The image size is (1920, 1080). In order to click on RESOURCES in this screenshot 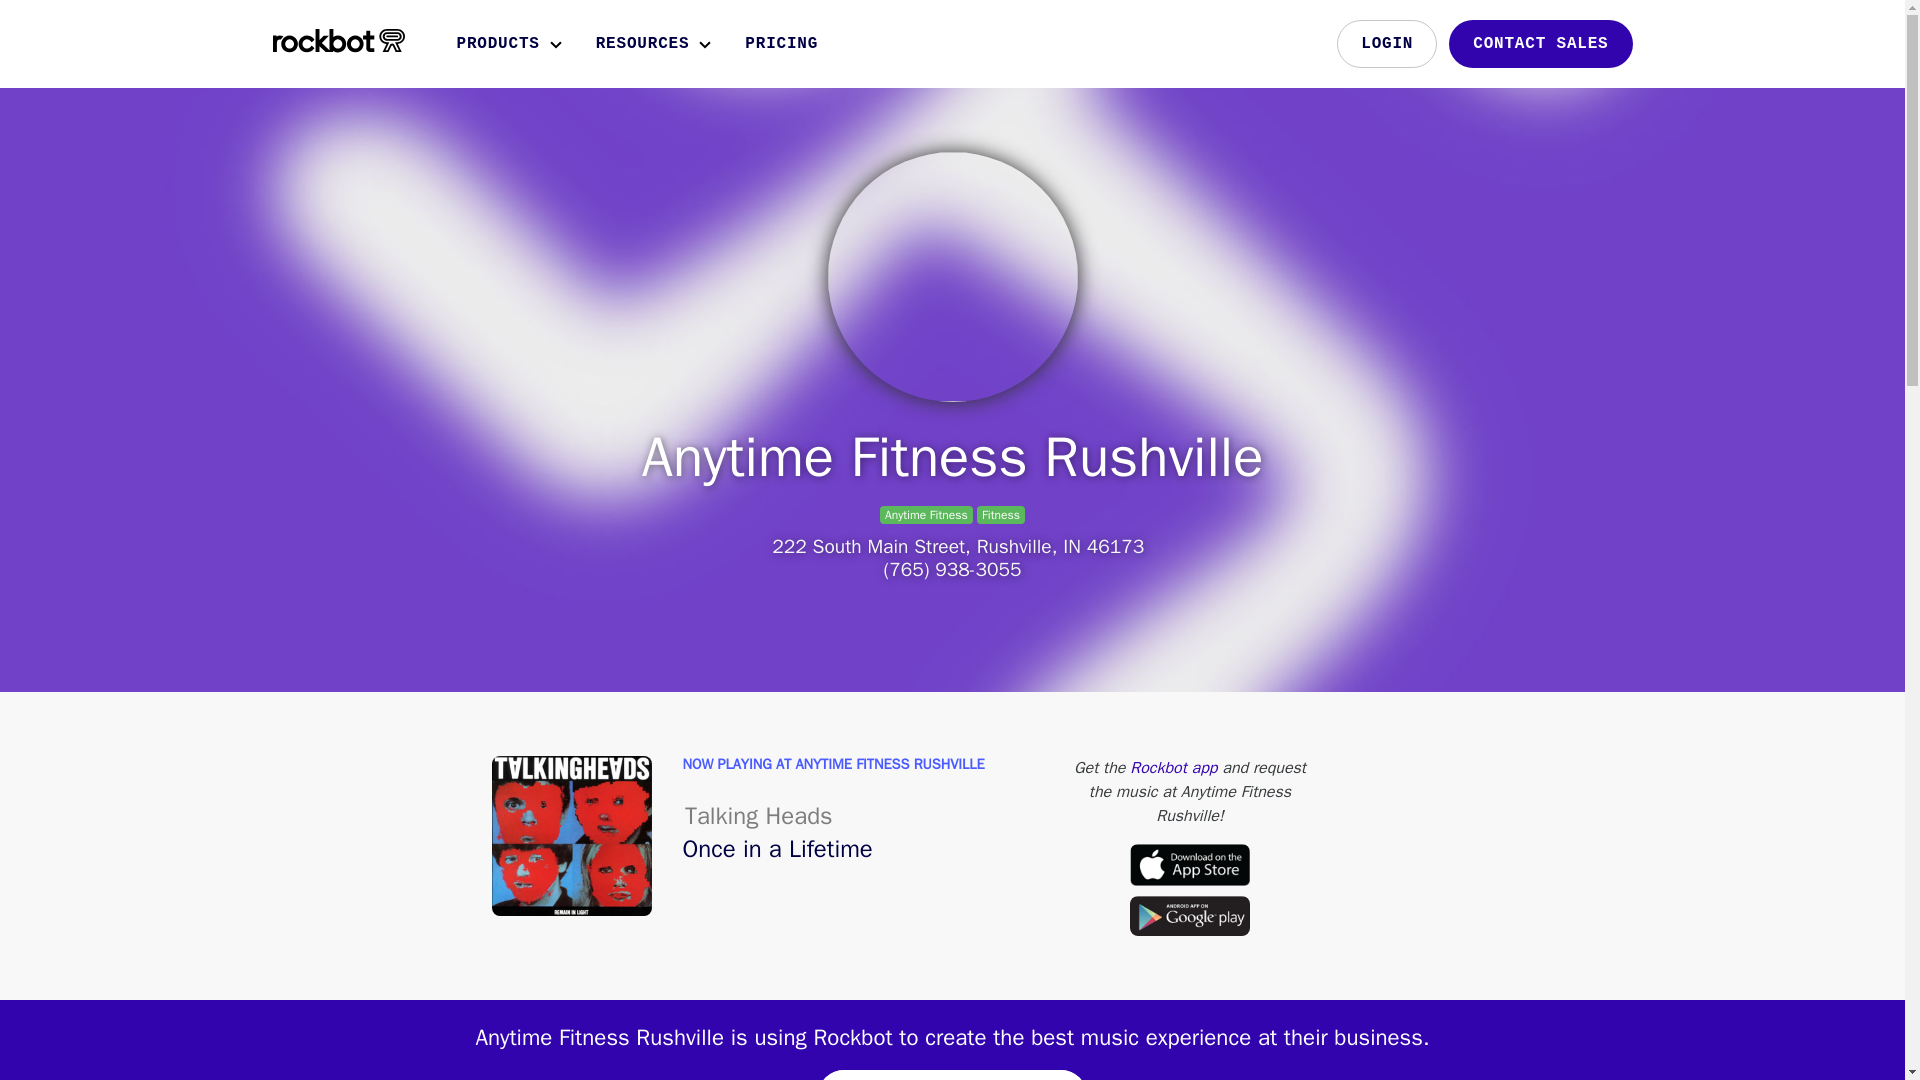, I will do `click(654, 44)`.